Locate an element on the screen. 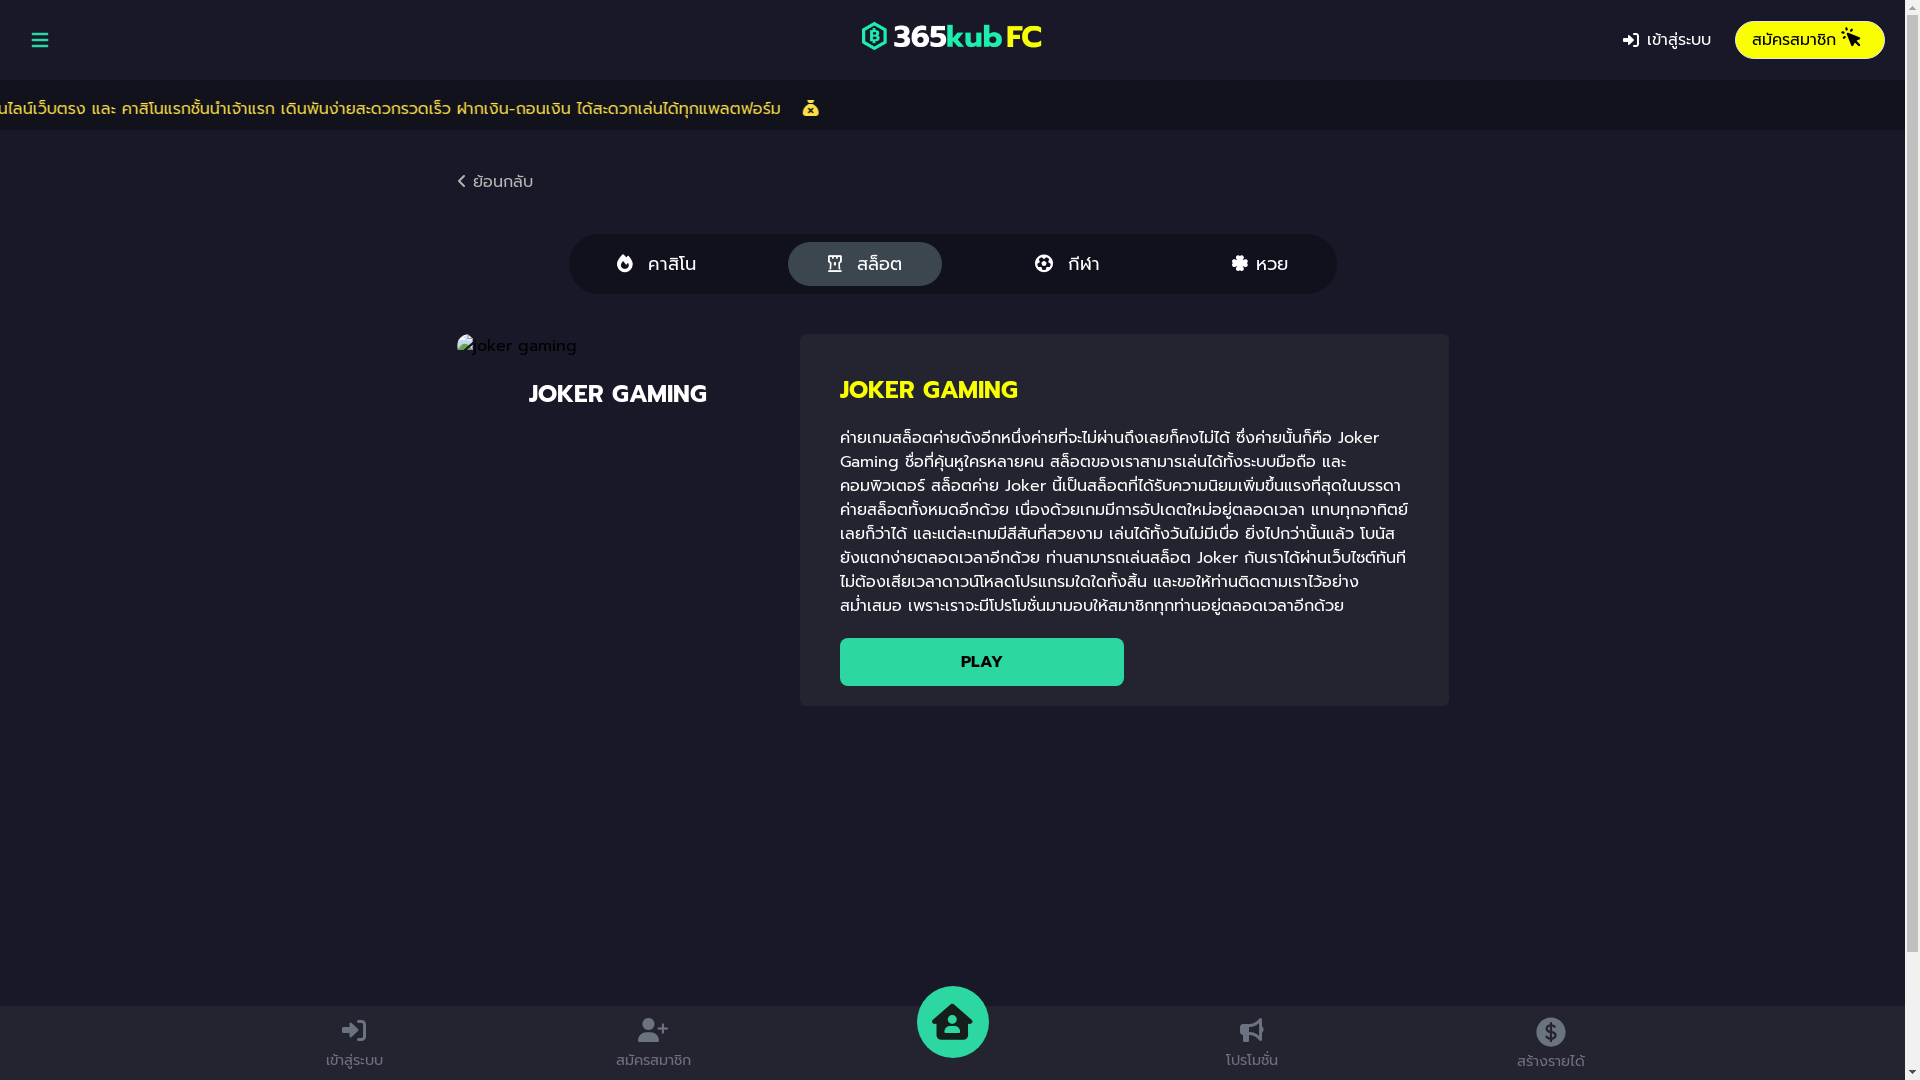 The image size is (1920, 1080). PLAY is located at coordinates (982, 662).